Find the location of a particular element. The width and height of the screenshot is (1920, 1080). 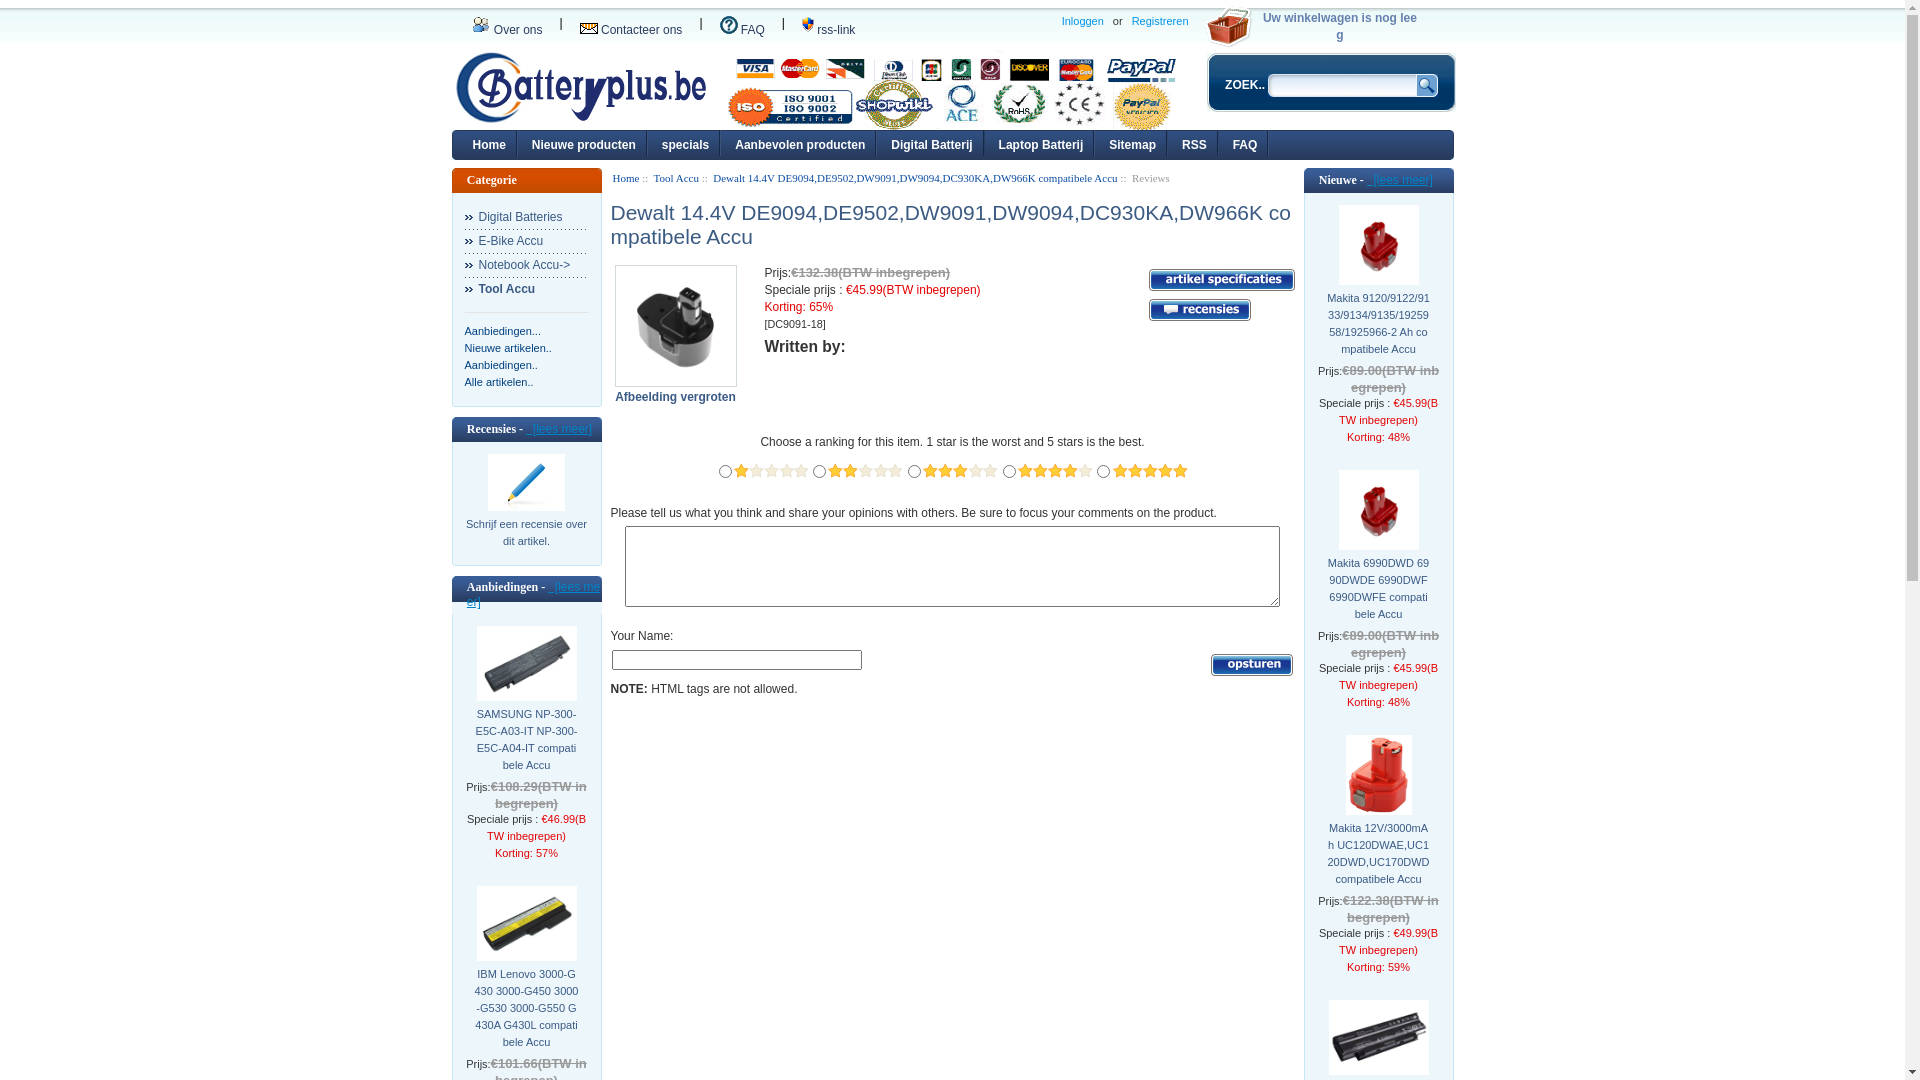

Digital Batterij is located at coordinates (931, 142).